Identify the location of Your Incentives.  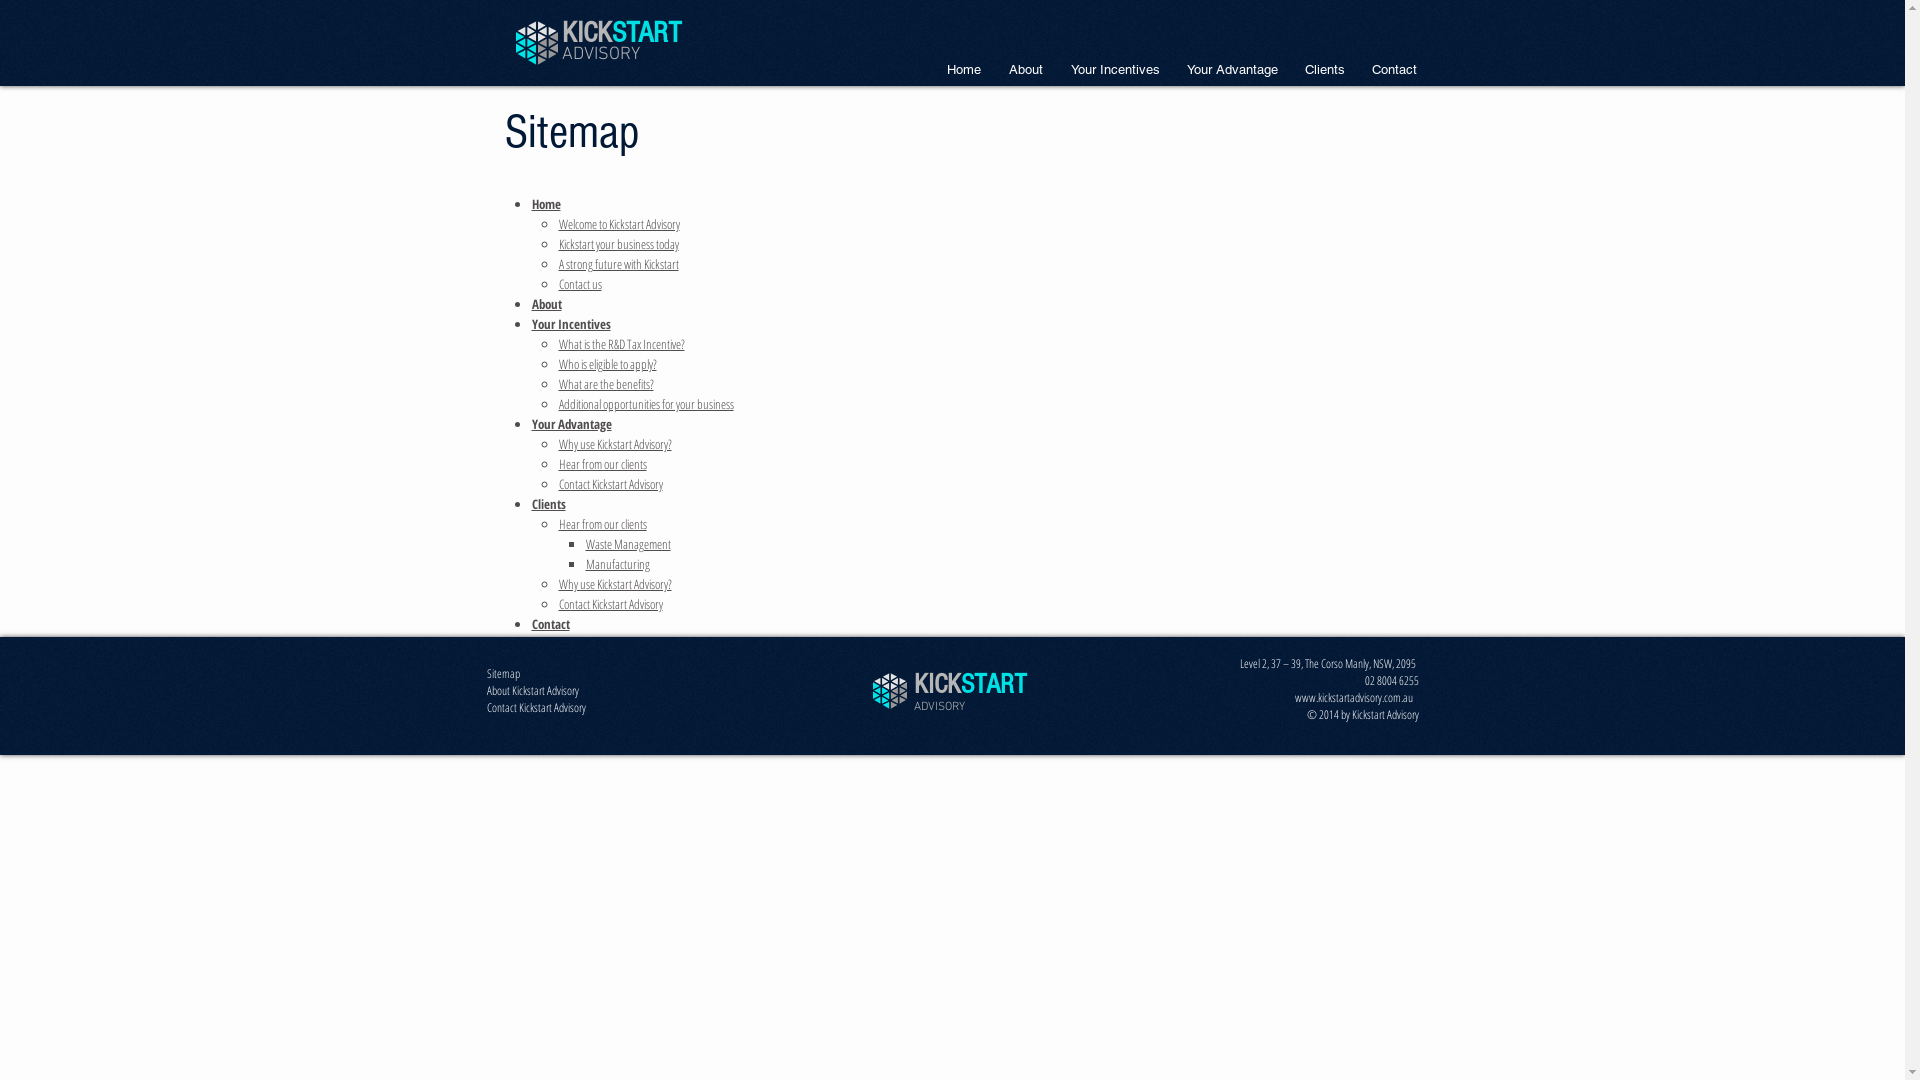
(572, 324).